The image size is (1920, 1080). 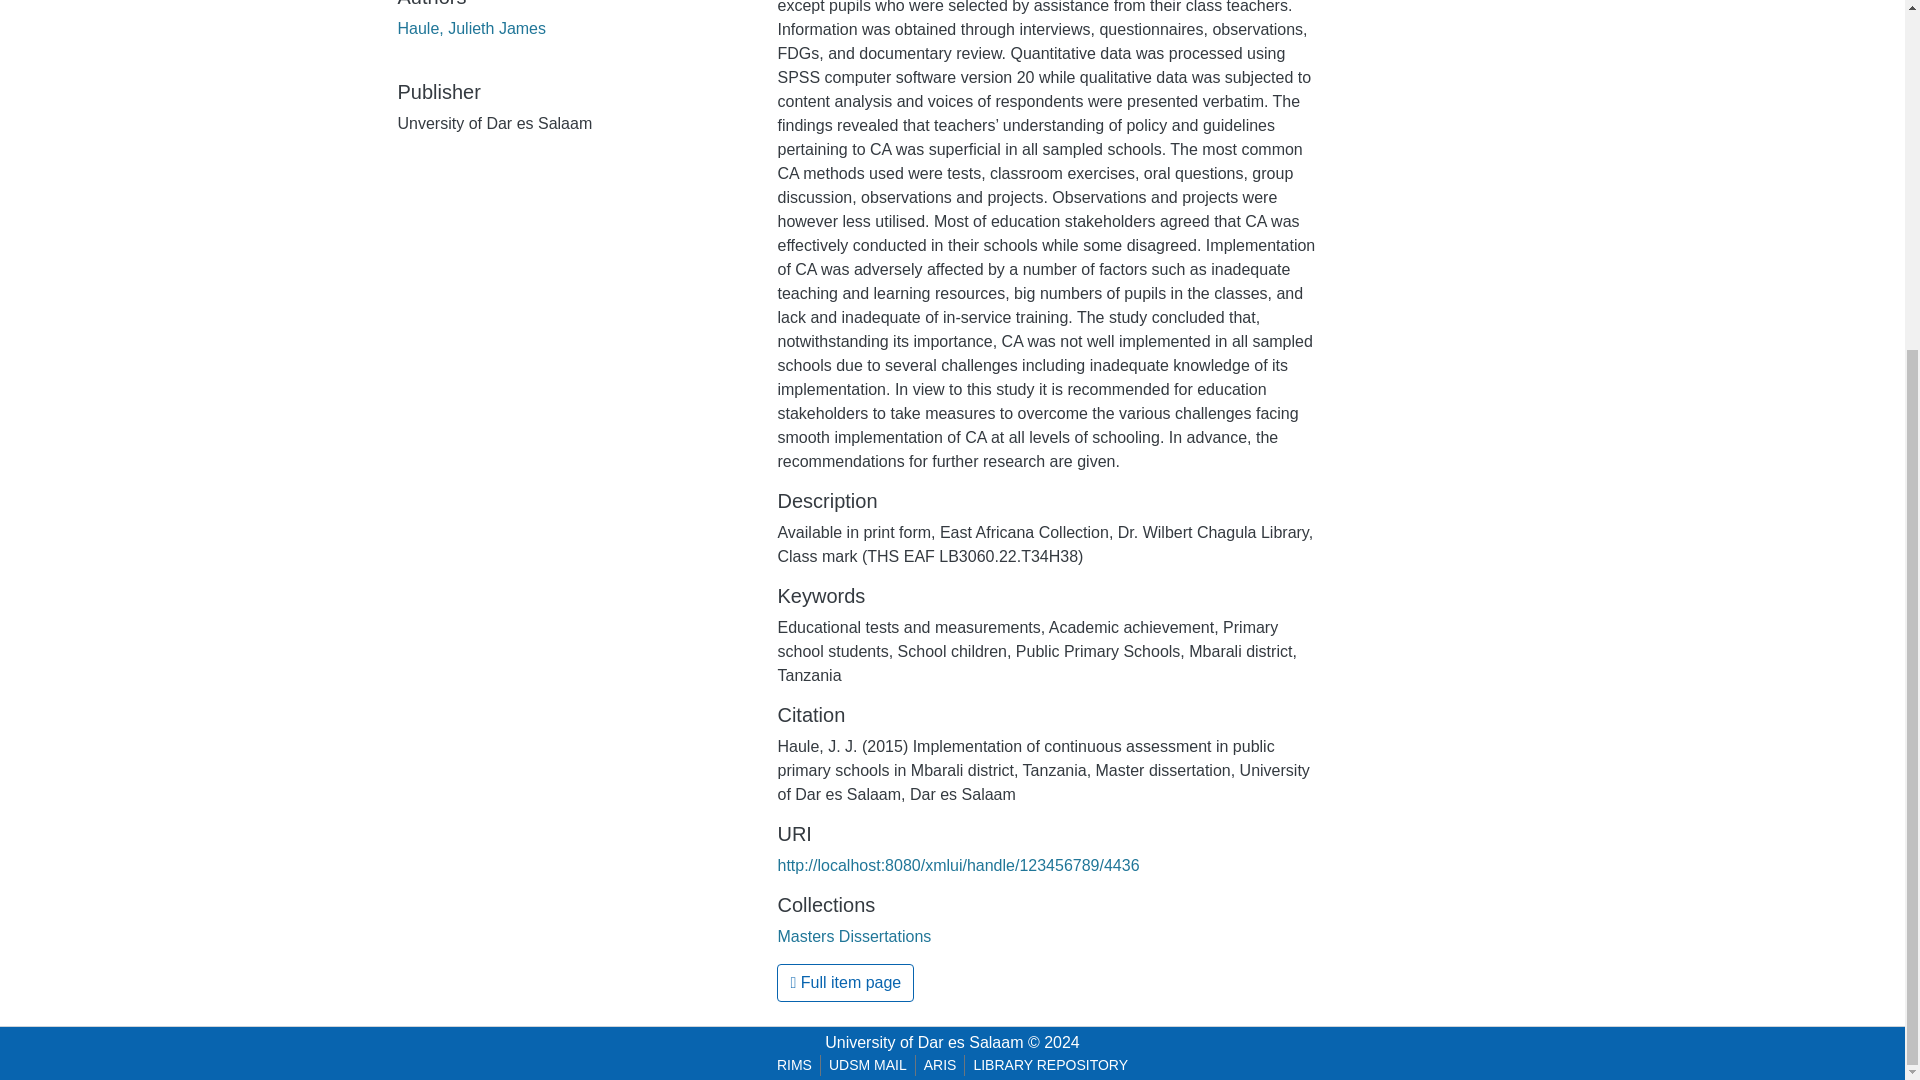 What do you see at coordinates (1050, 1065) in the screenshot?
I see `LIBRARY REPOSITORY` at bounding box center [1050, 1065].